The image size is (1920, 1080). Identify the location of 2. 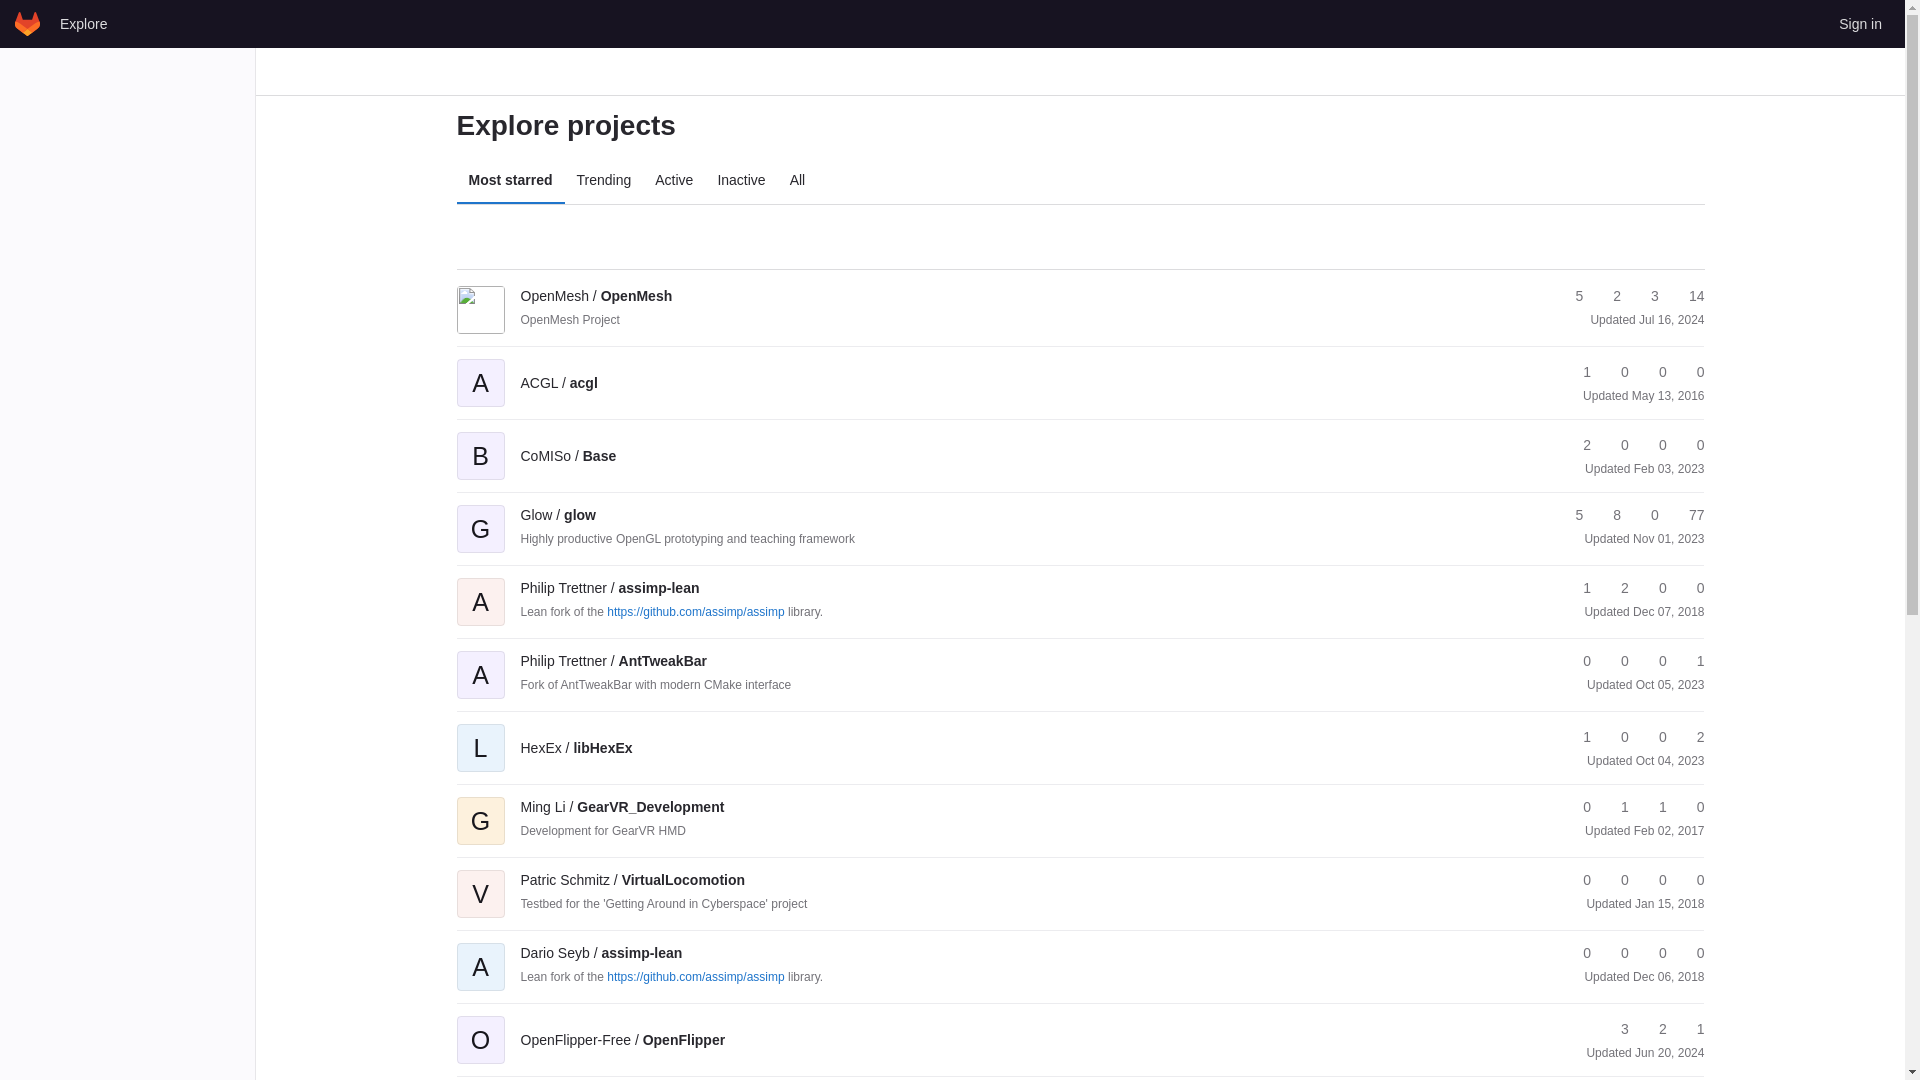
(1608, 296).